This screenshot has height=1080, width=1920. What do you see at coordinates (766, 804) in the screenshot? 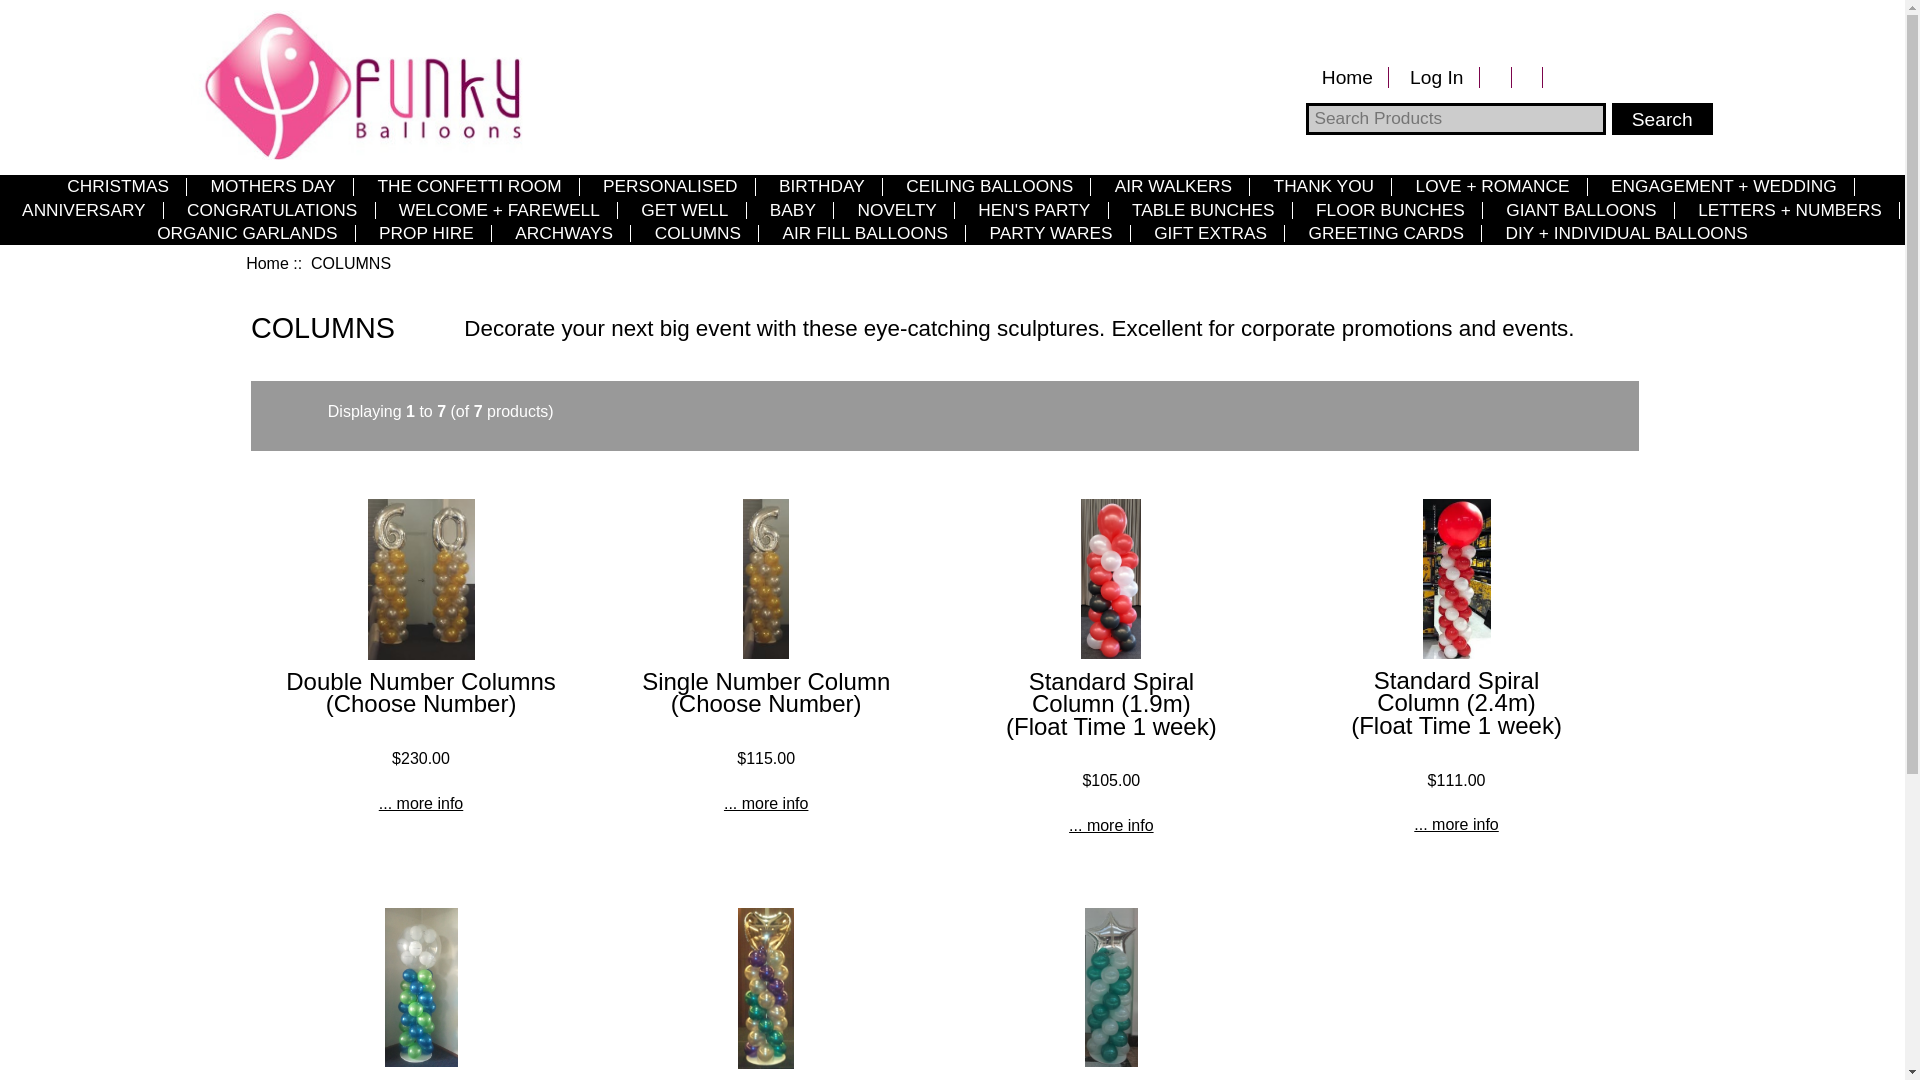
I see `... more info` at bounding box center [766, 804].